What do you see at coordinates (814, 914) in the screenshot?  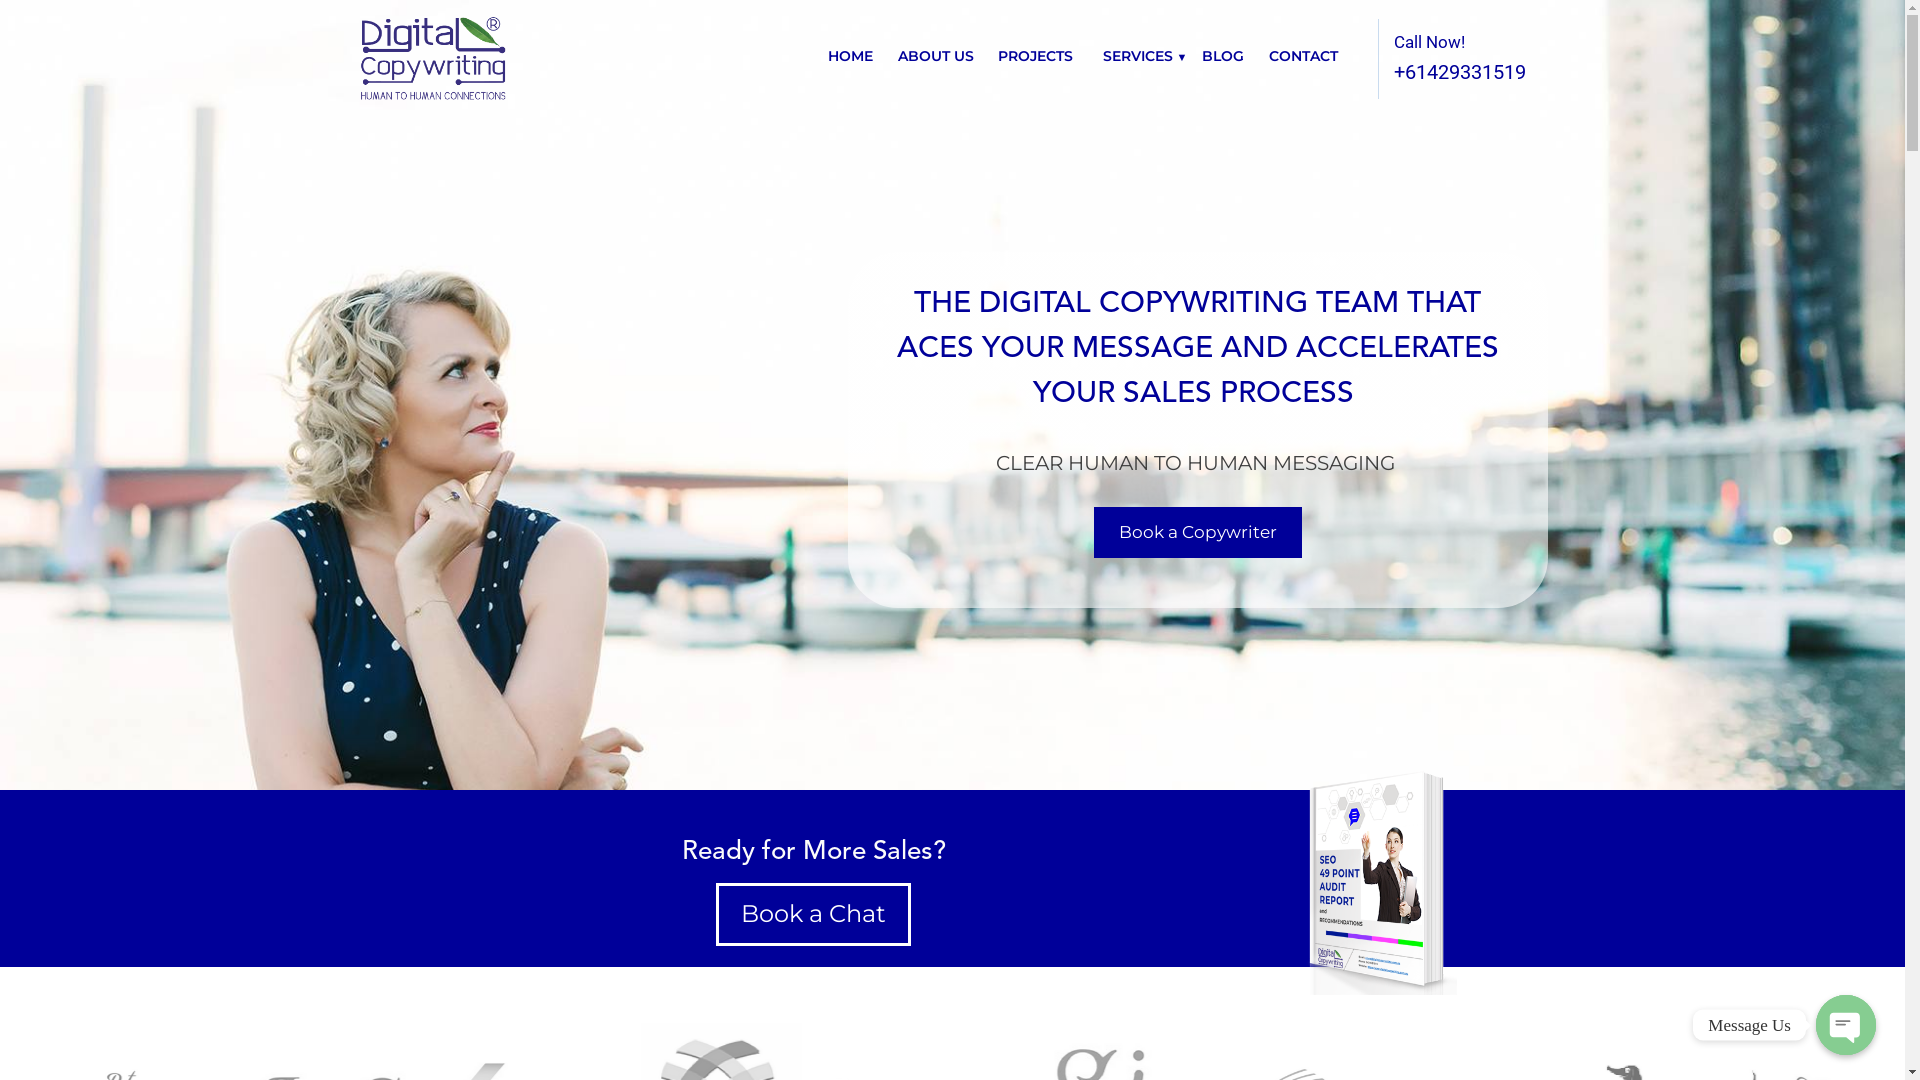 I see `Book a Chat` at bounding box center [814, 914].